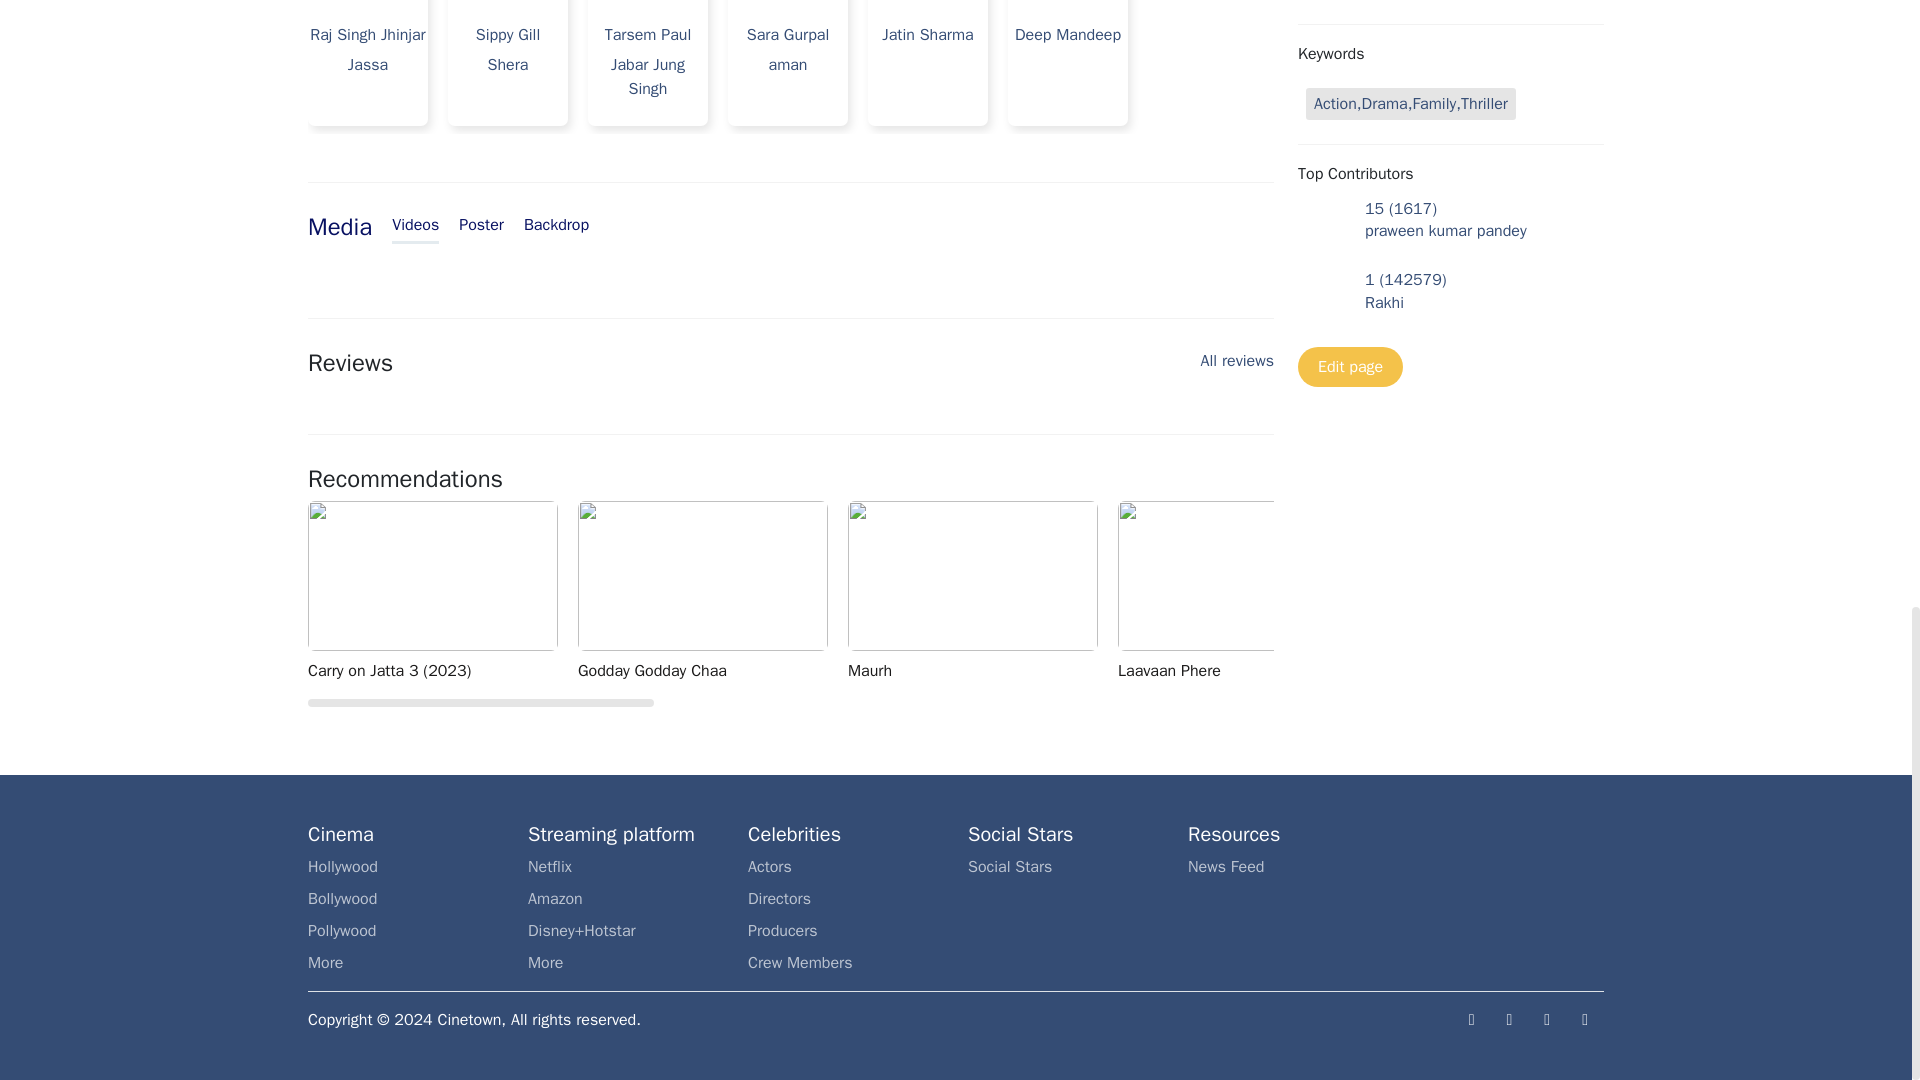  I want to click on Laavaan Phere, so click(517, 55).